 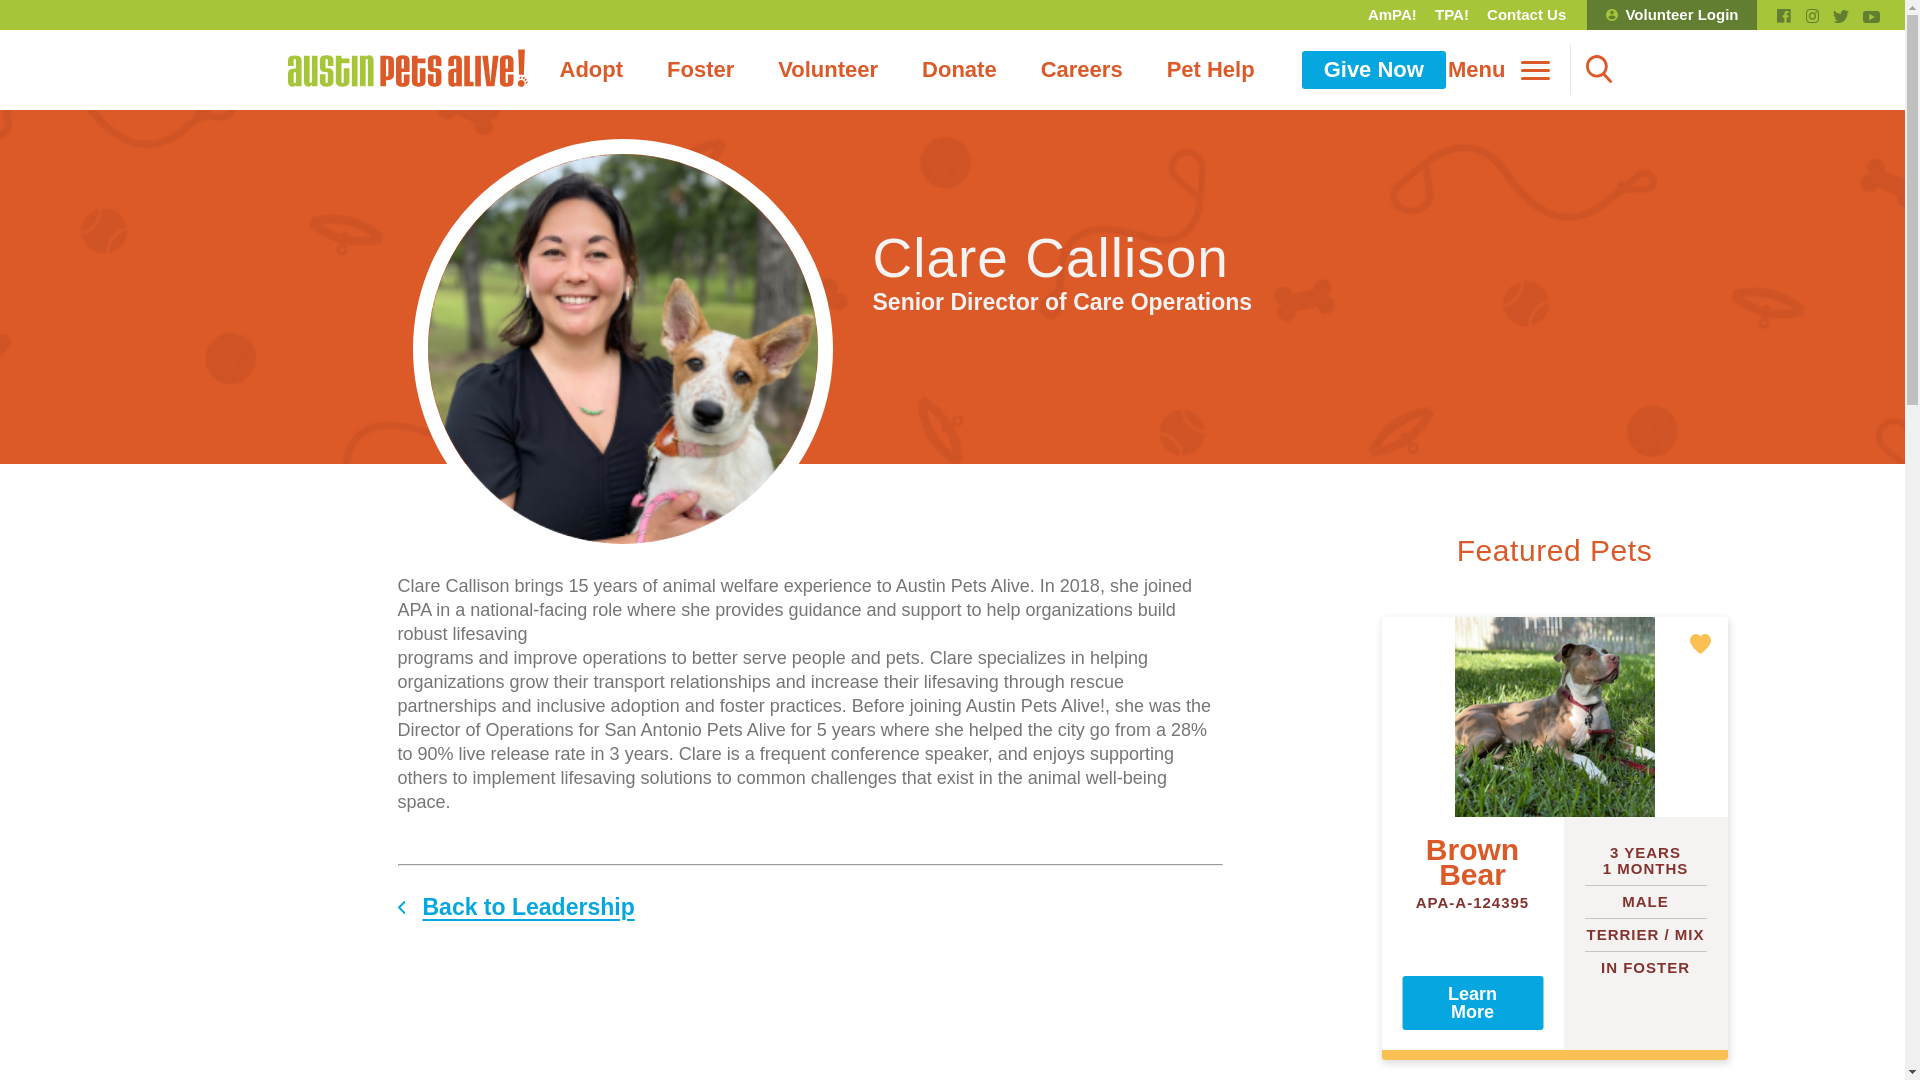 I want to click on Foster, so click(x=700, y=69).